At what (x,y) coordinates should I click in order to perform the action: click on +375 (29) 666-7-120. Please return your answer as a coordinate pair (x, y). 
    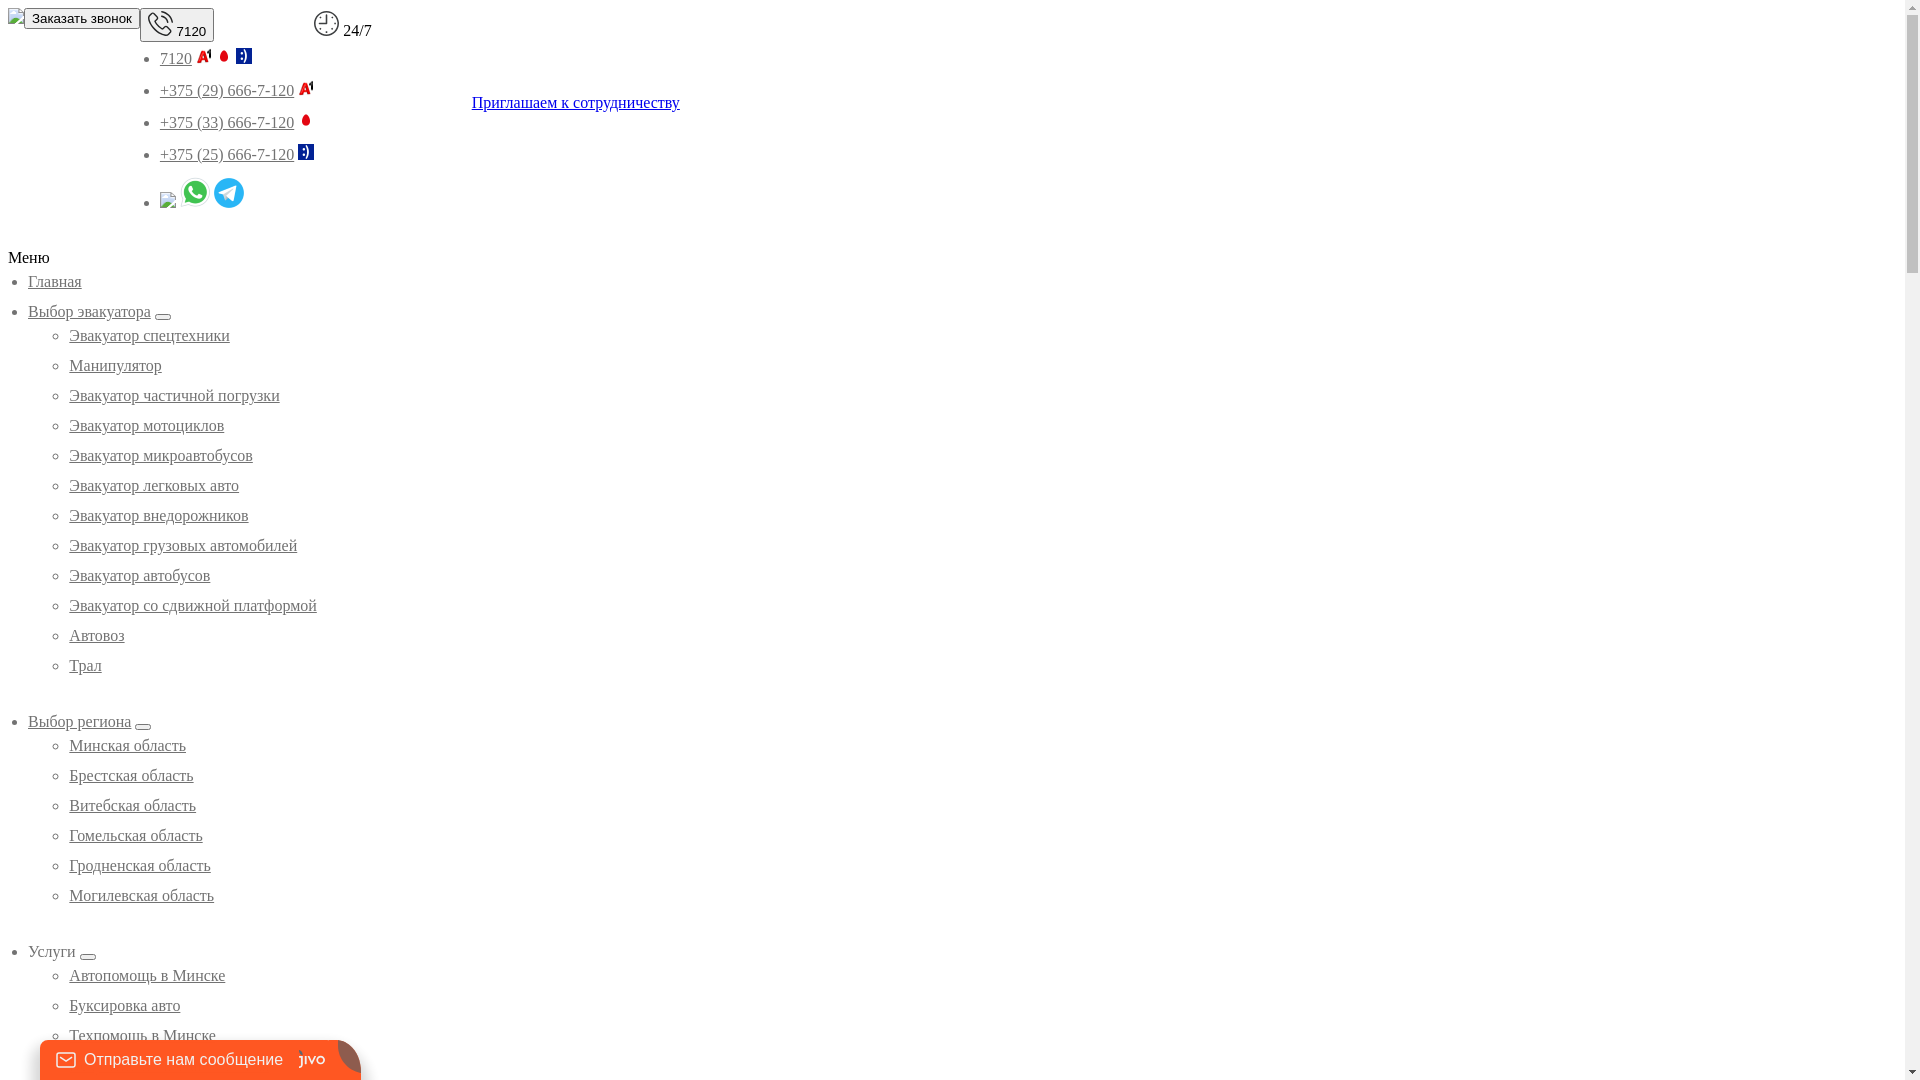
    Looking at the image, I should click on (227, 90).